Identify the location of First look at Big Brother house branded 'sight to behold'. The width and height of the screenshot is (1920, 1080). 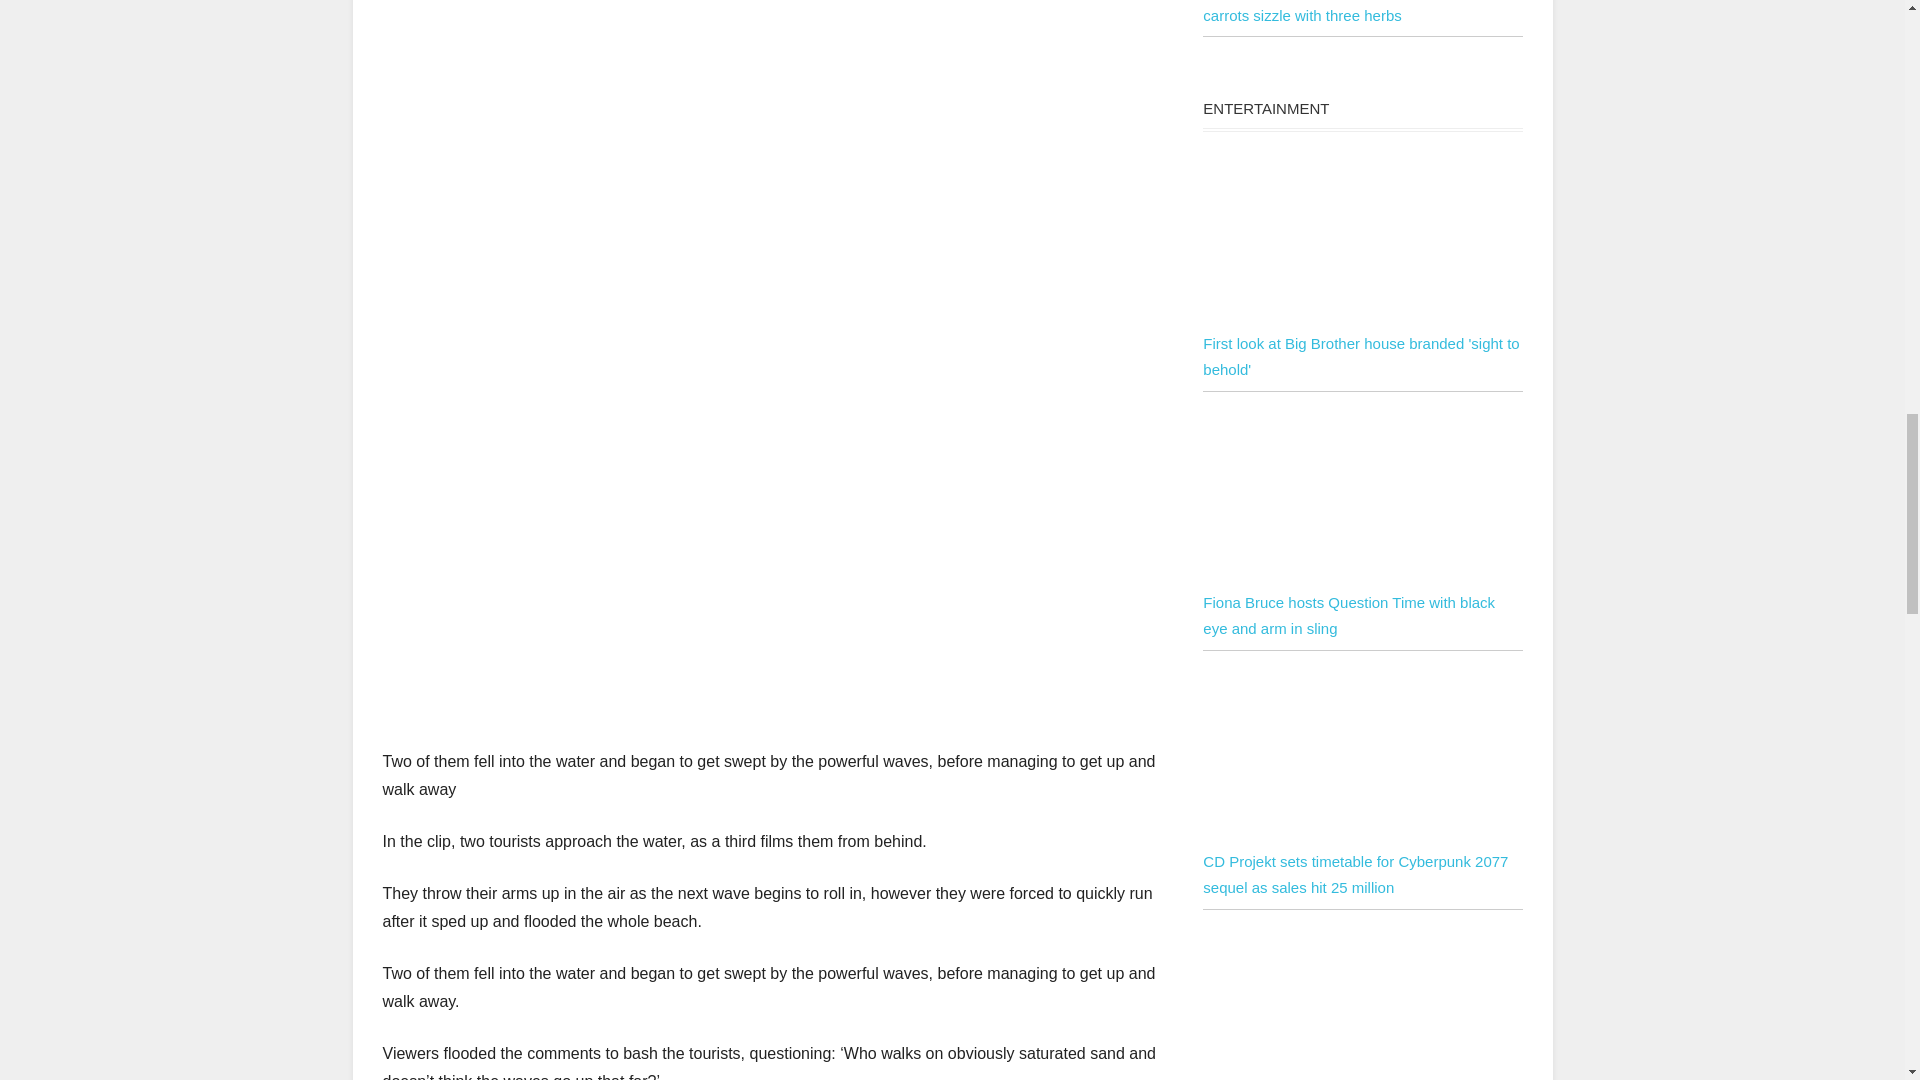
(1362, 316).